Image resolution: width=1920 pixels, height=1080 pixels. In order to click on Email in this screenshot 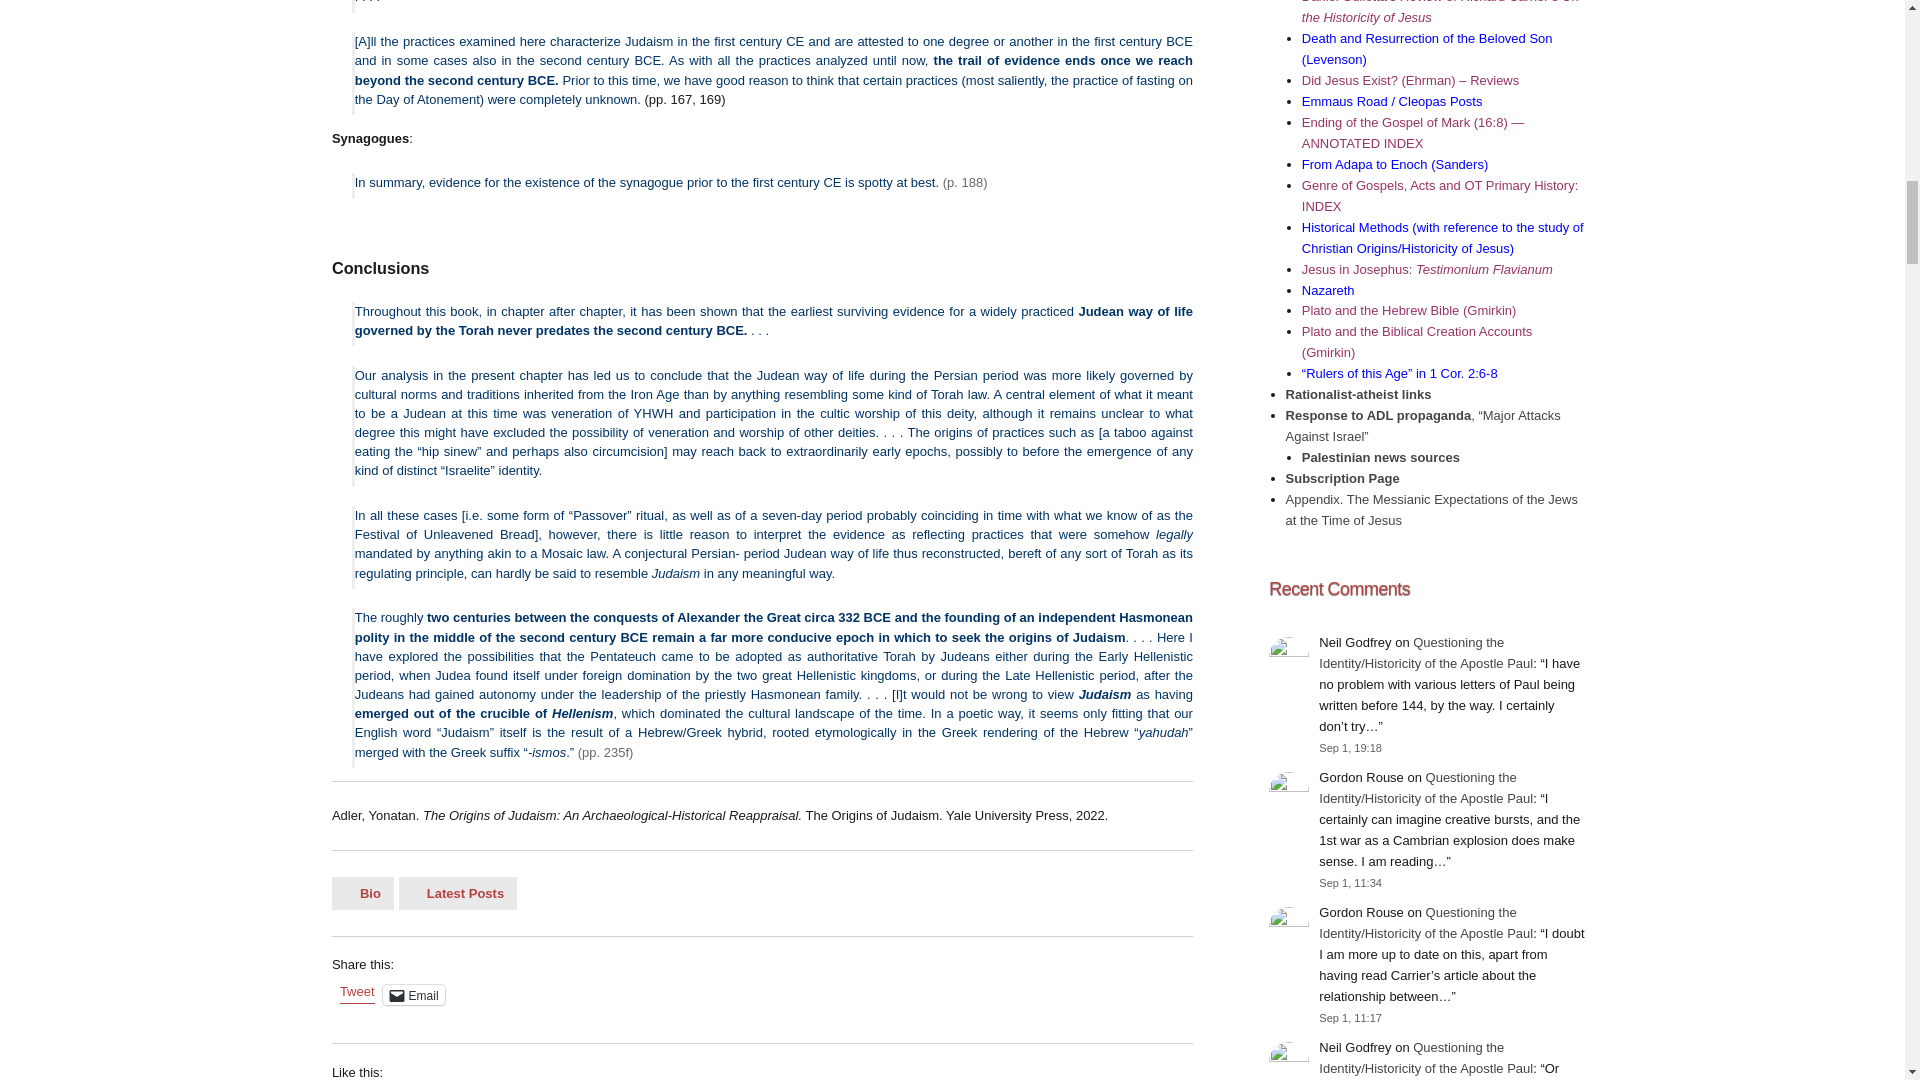, I will do `click(414, 994)`.